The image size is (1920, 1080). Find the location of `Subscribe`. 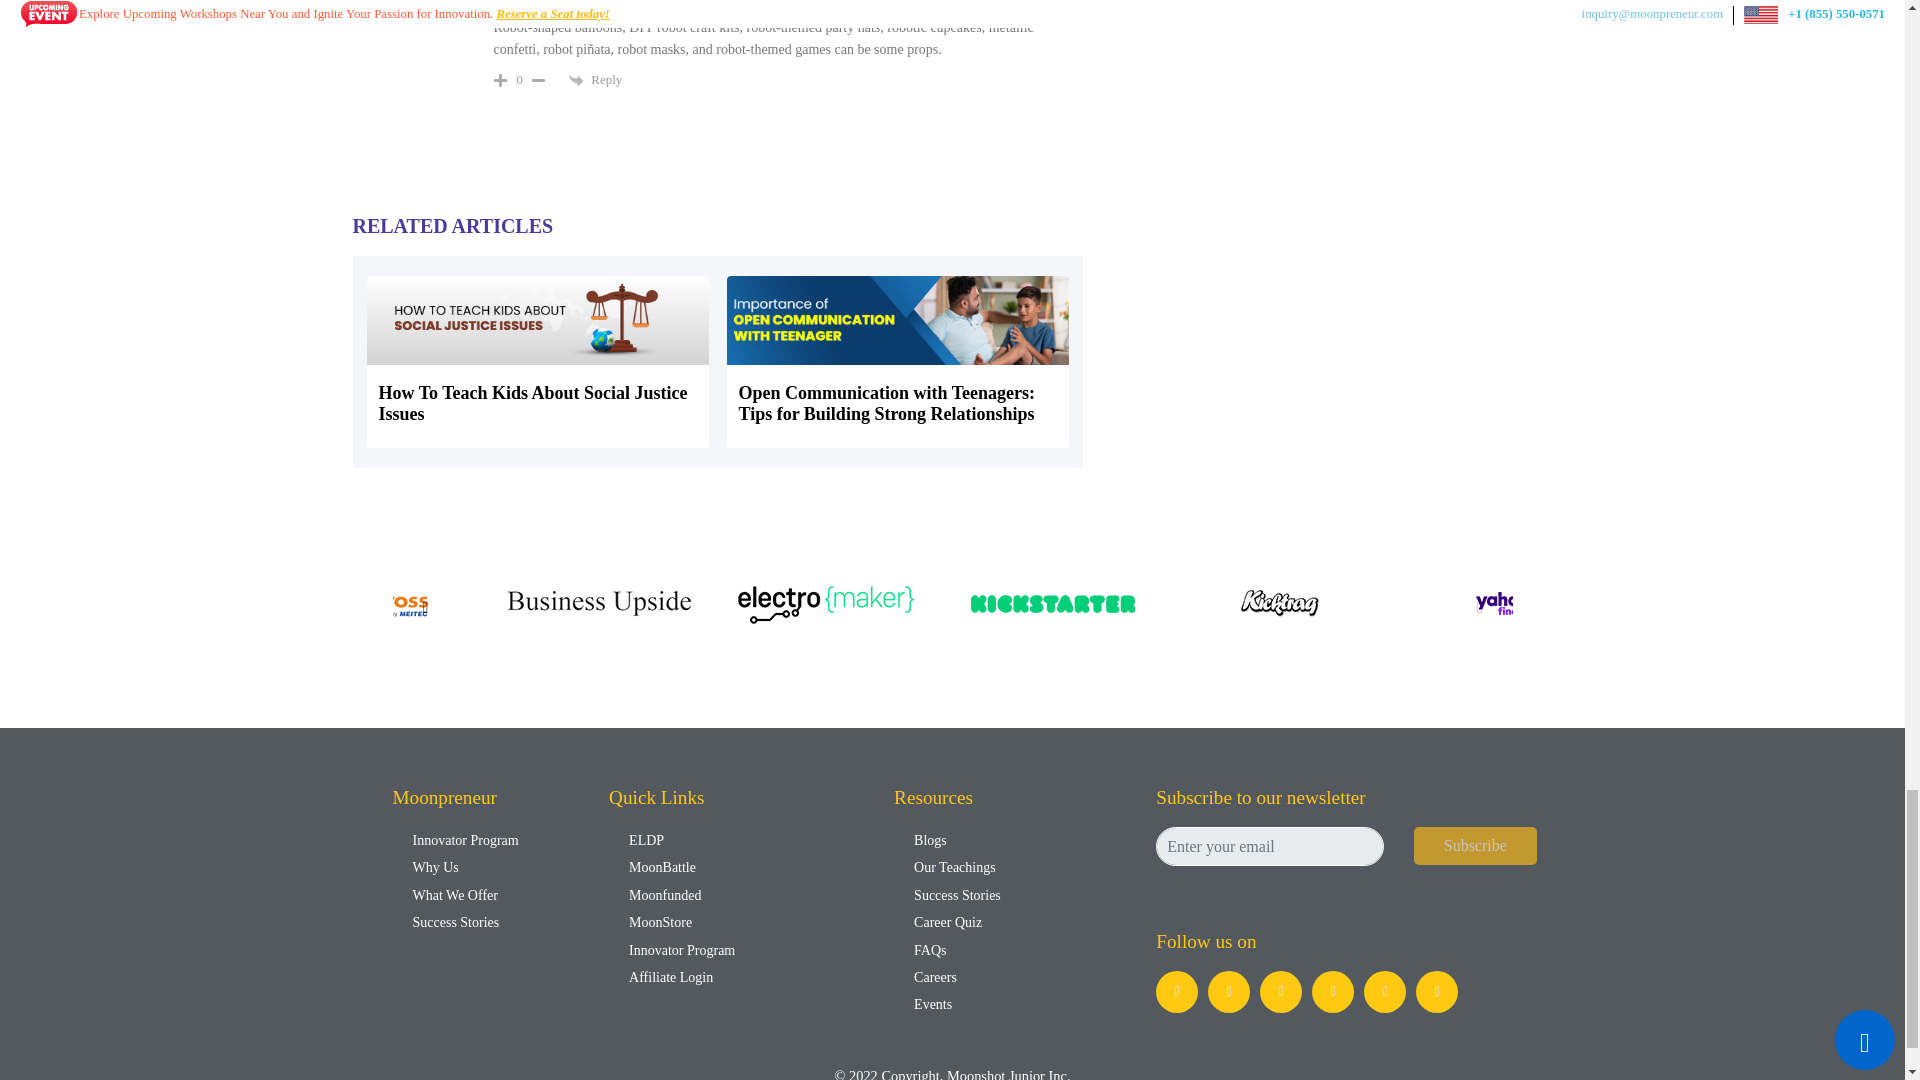

Subscribe is located at coordinates (1475, 846).